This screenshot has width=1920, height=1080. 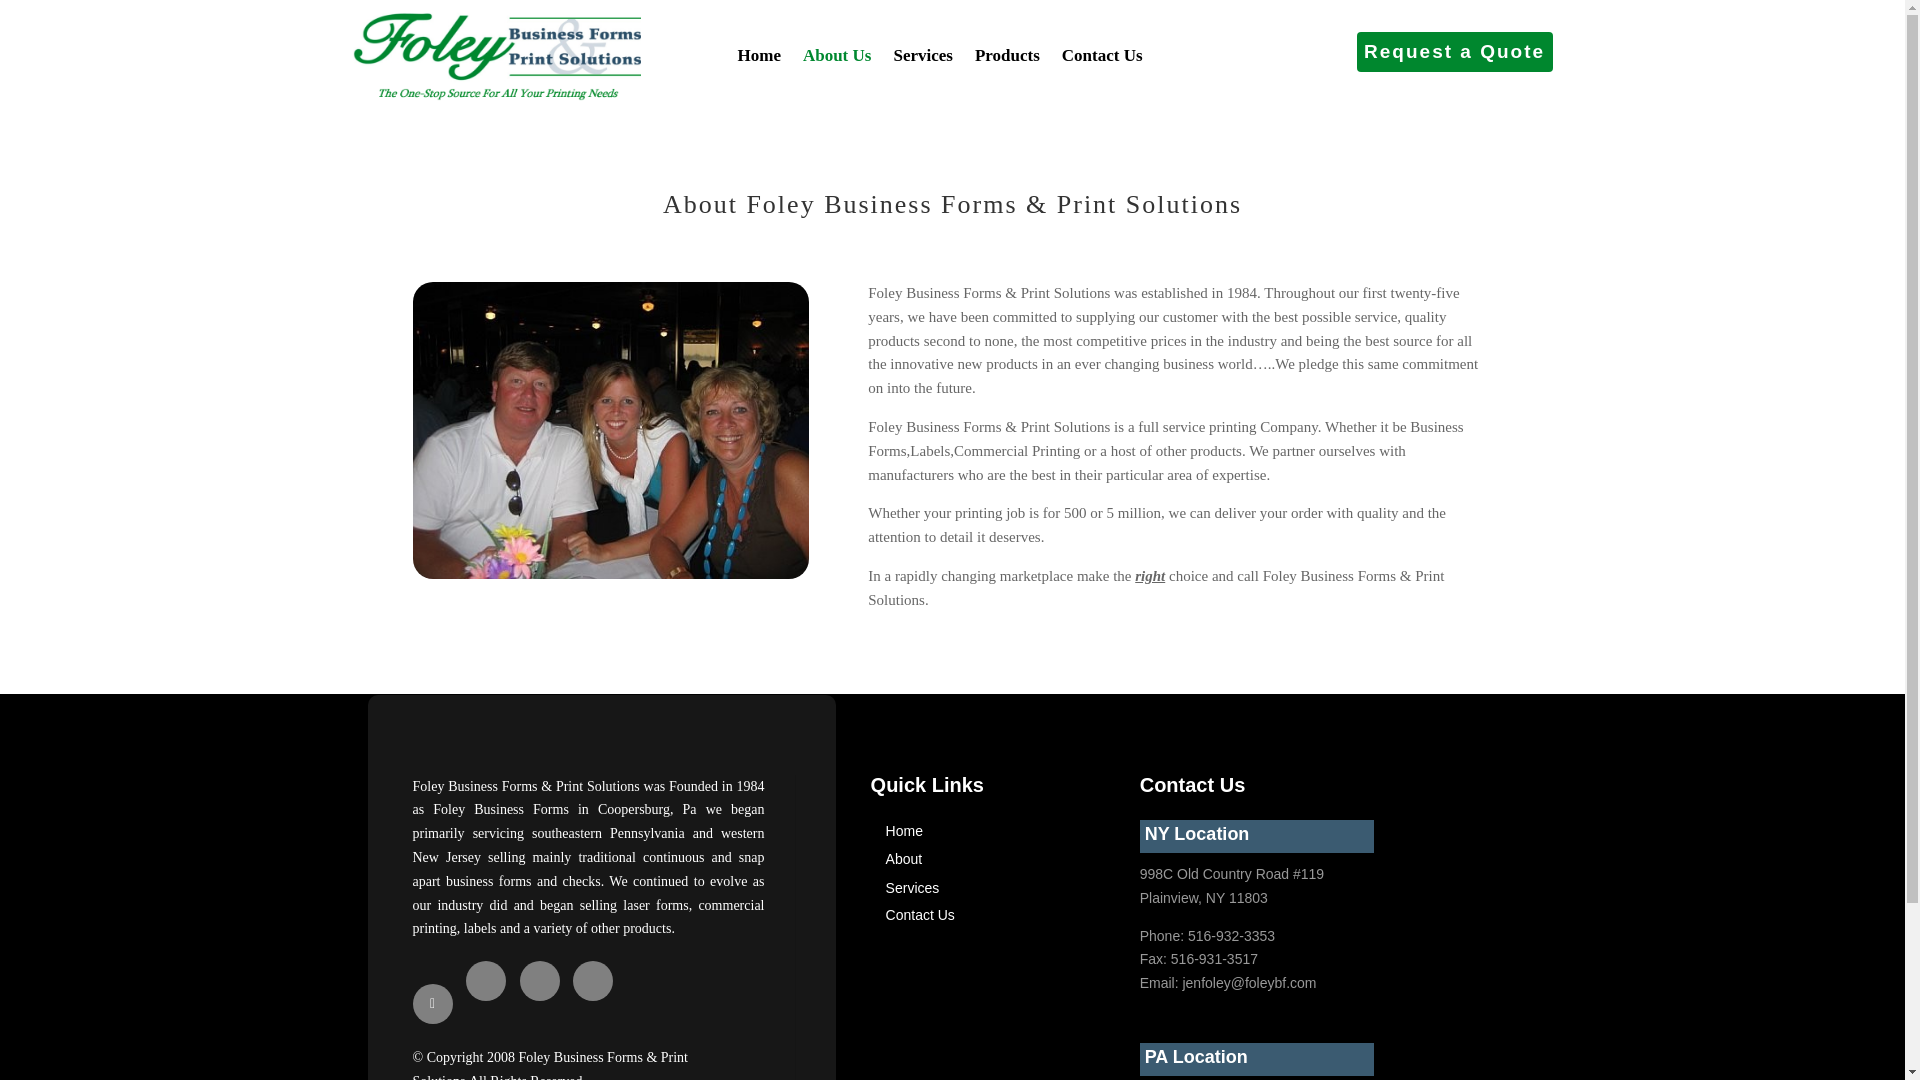 I want to click on About Us, so click(x=836, y=55).